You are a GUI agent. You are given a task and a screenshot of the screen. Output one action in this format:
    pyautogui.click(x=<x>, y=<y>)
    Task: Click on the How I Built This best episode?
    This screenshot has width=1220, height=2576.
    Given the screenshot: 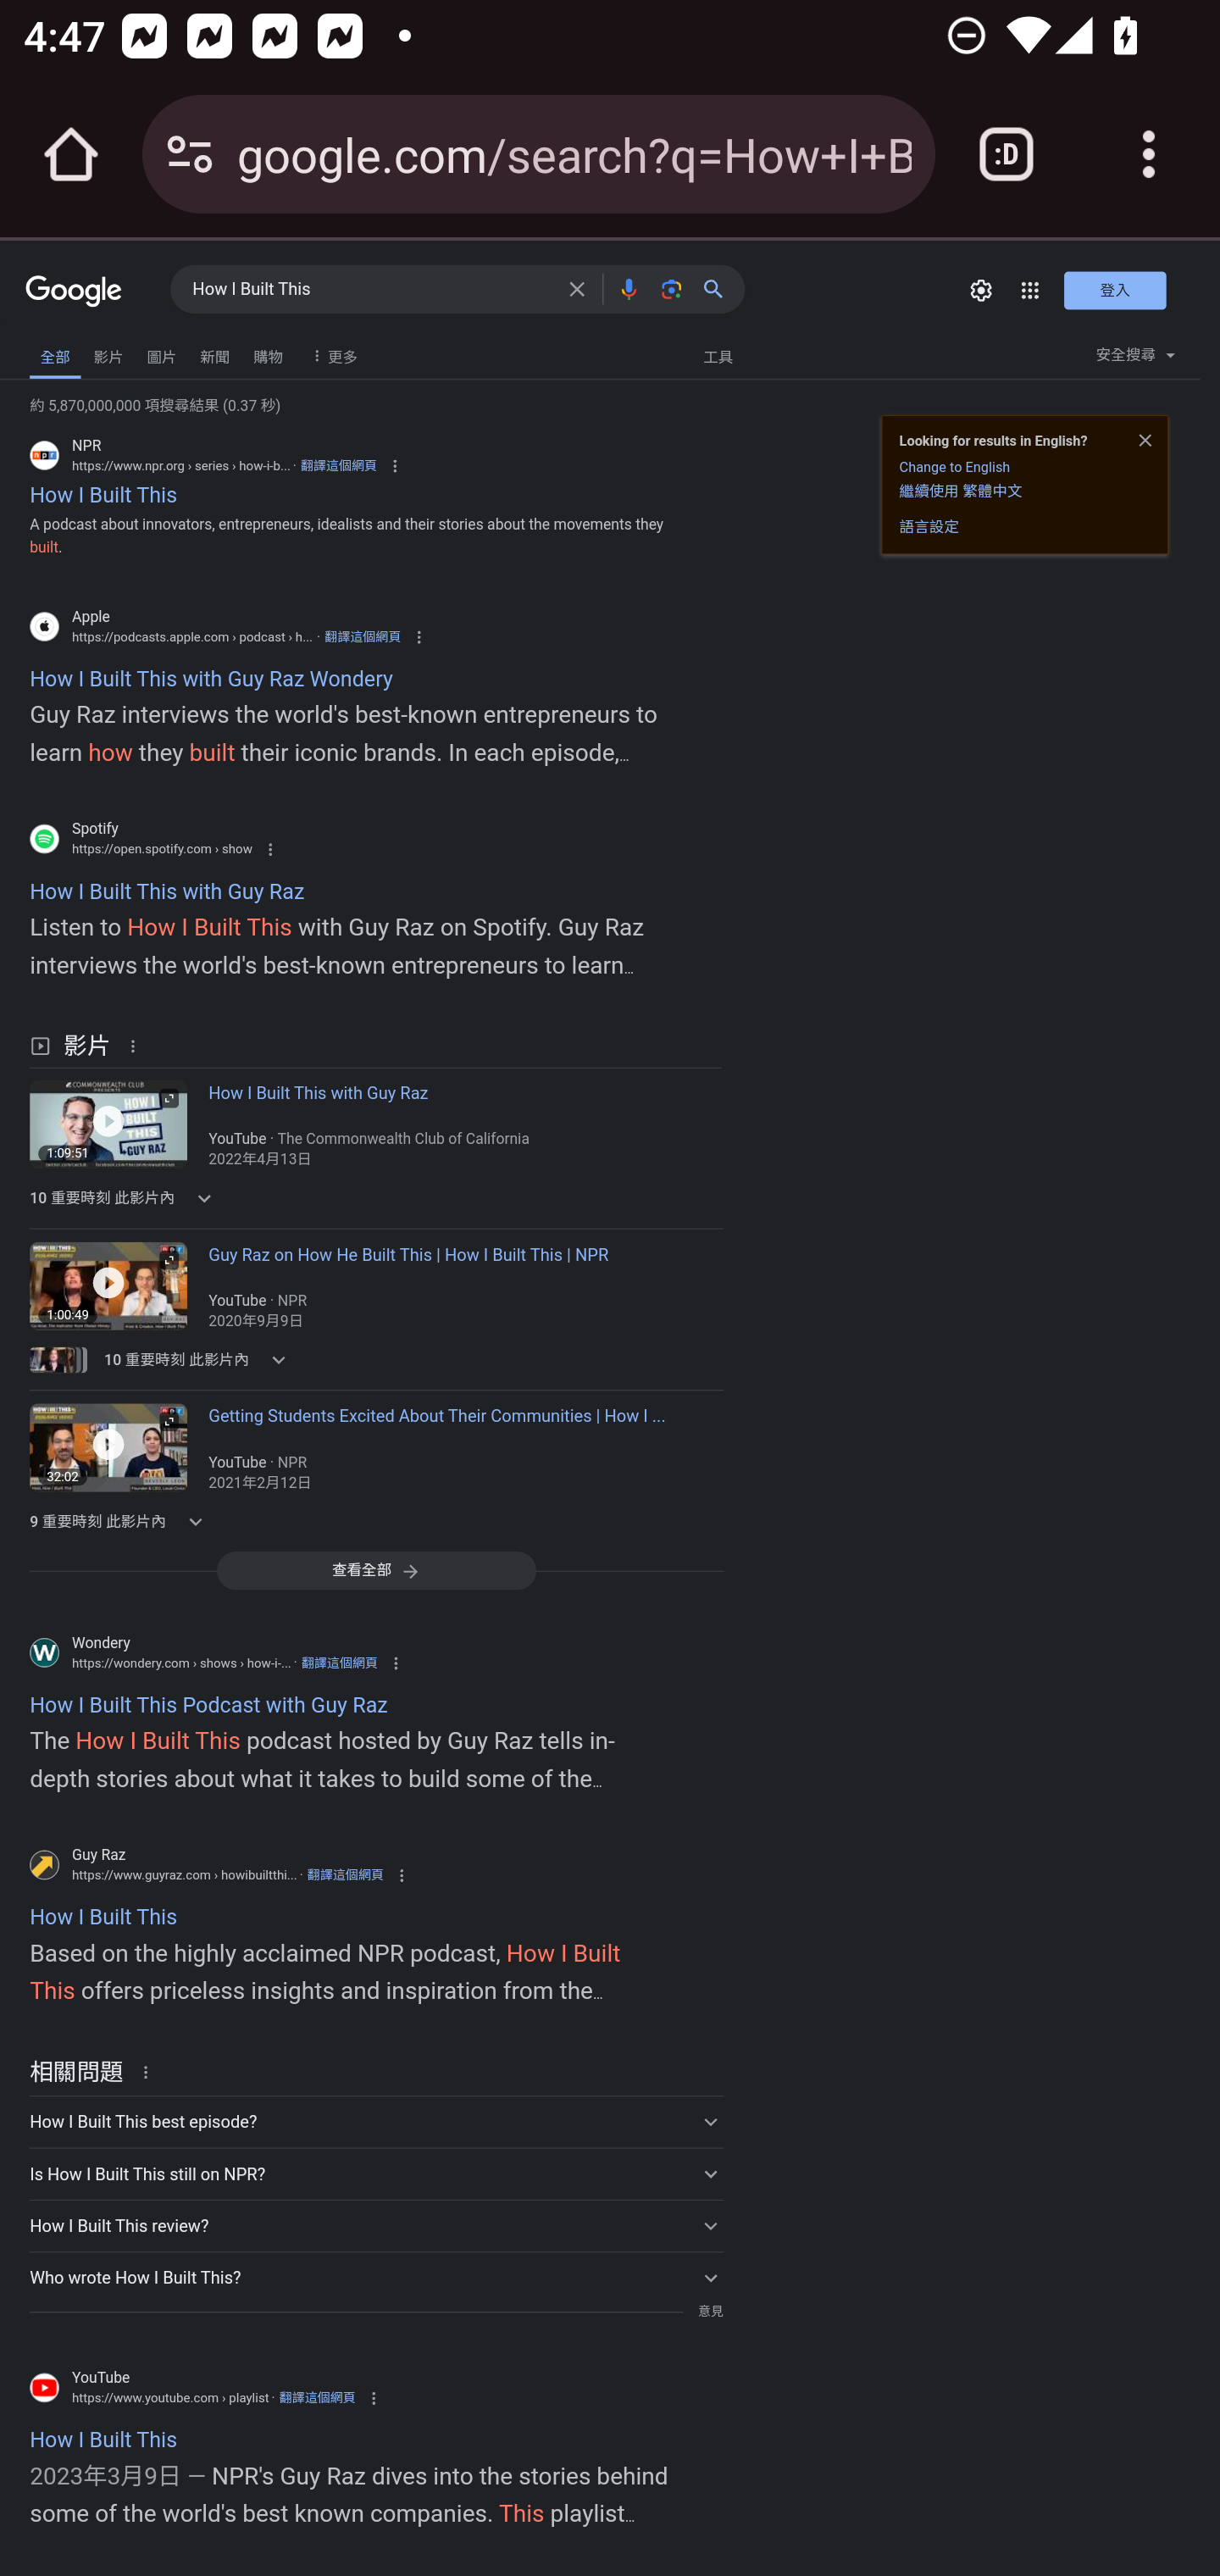 What is the action you would take?
    pyautogui.click(x=376, y=2121)
    